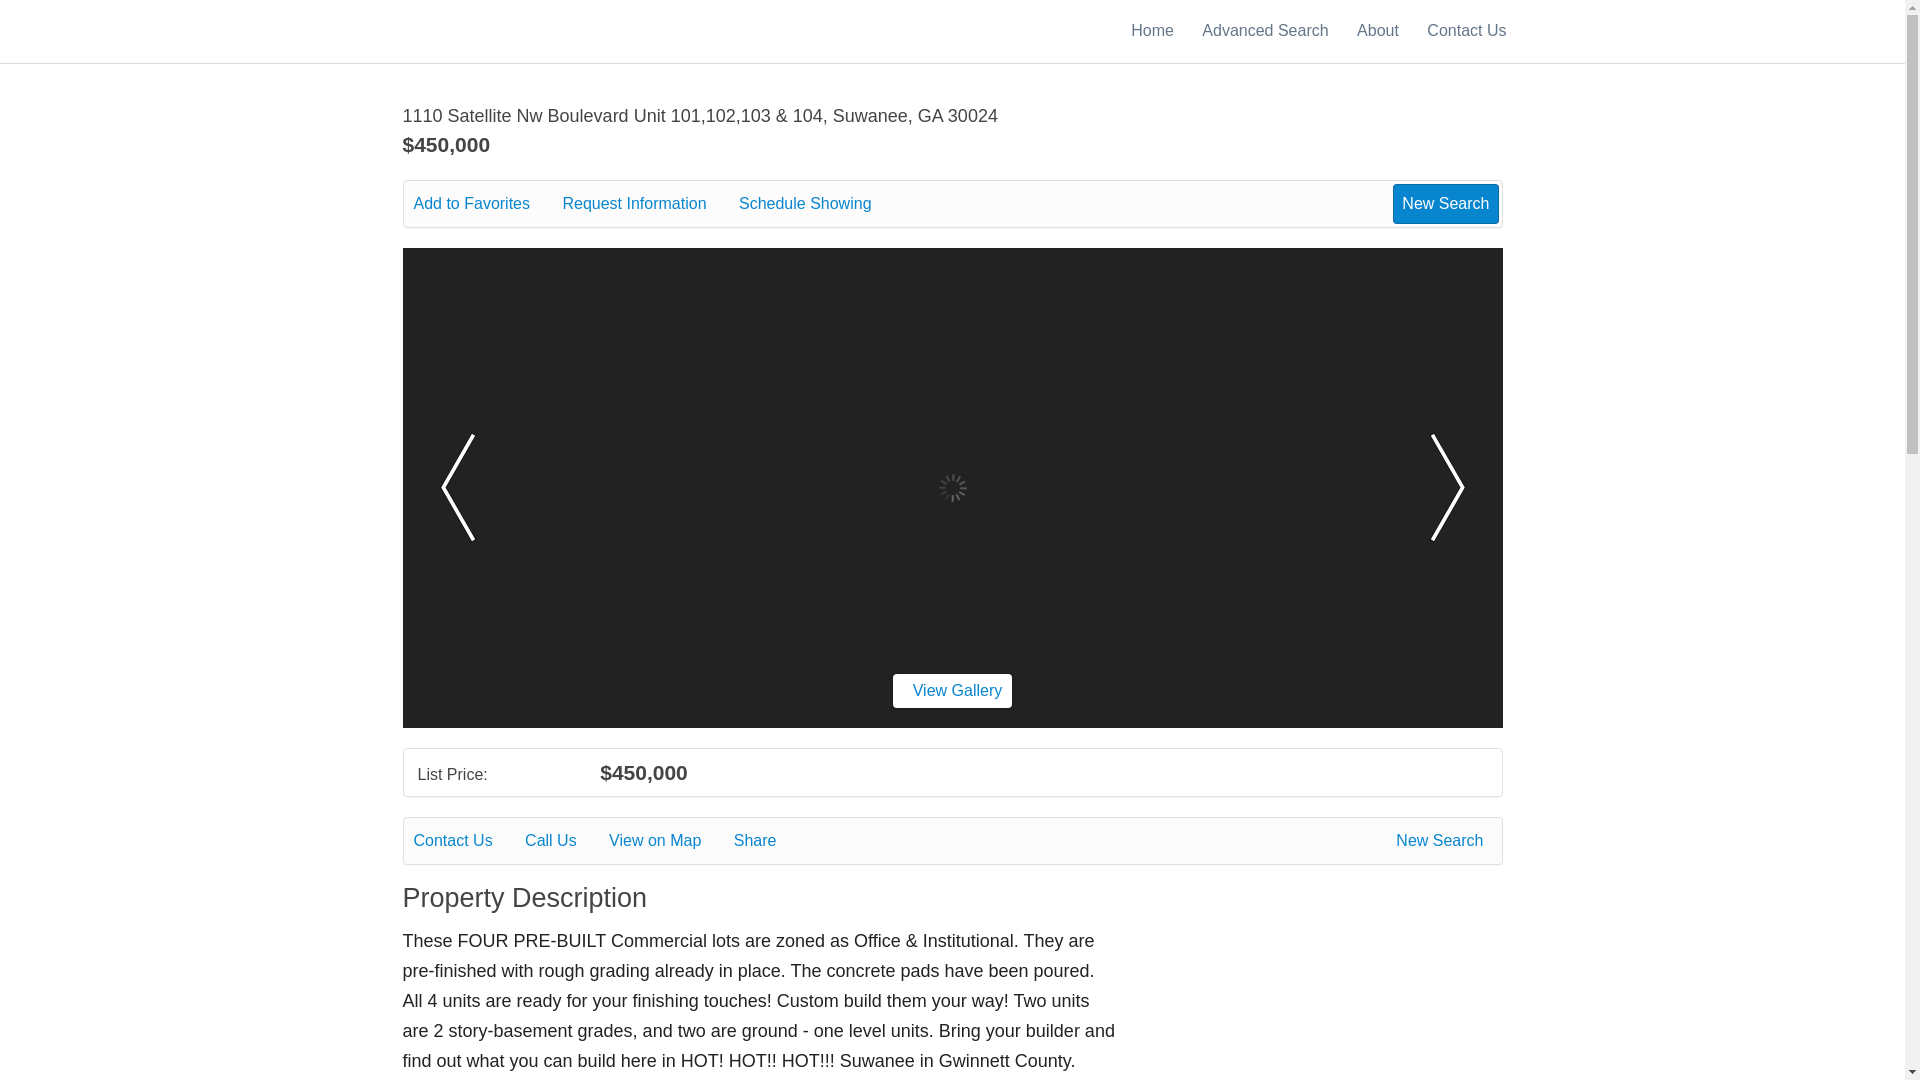  I want to click on New Search, so click(1443, 841).